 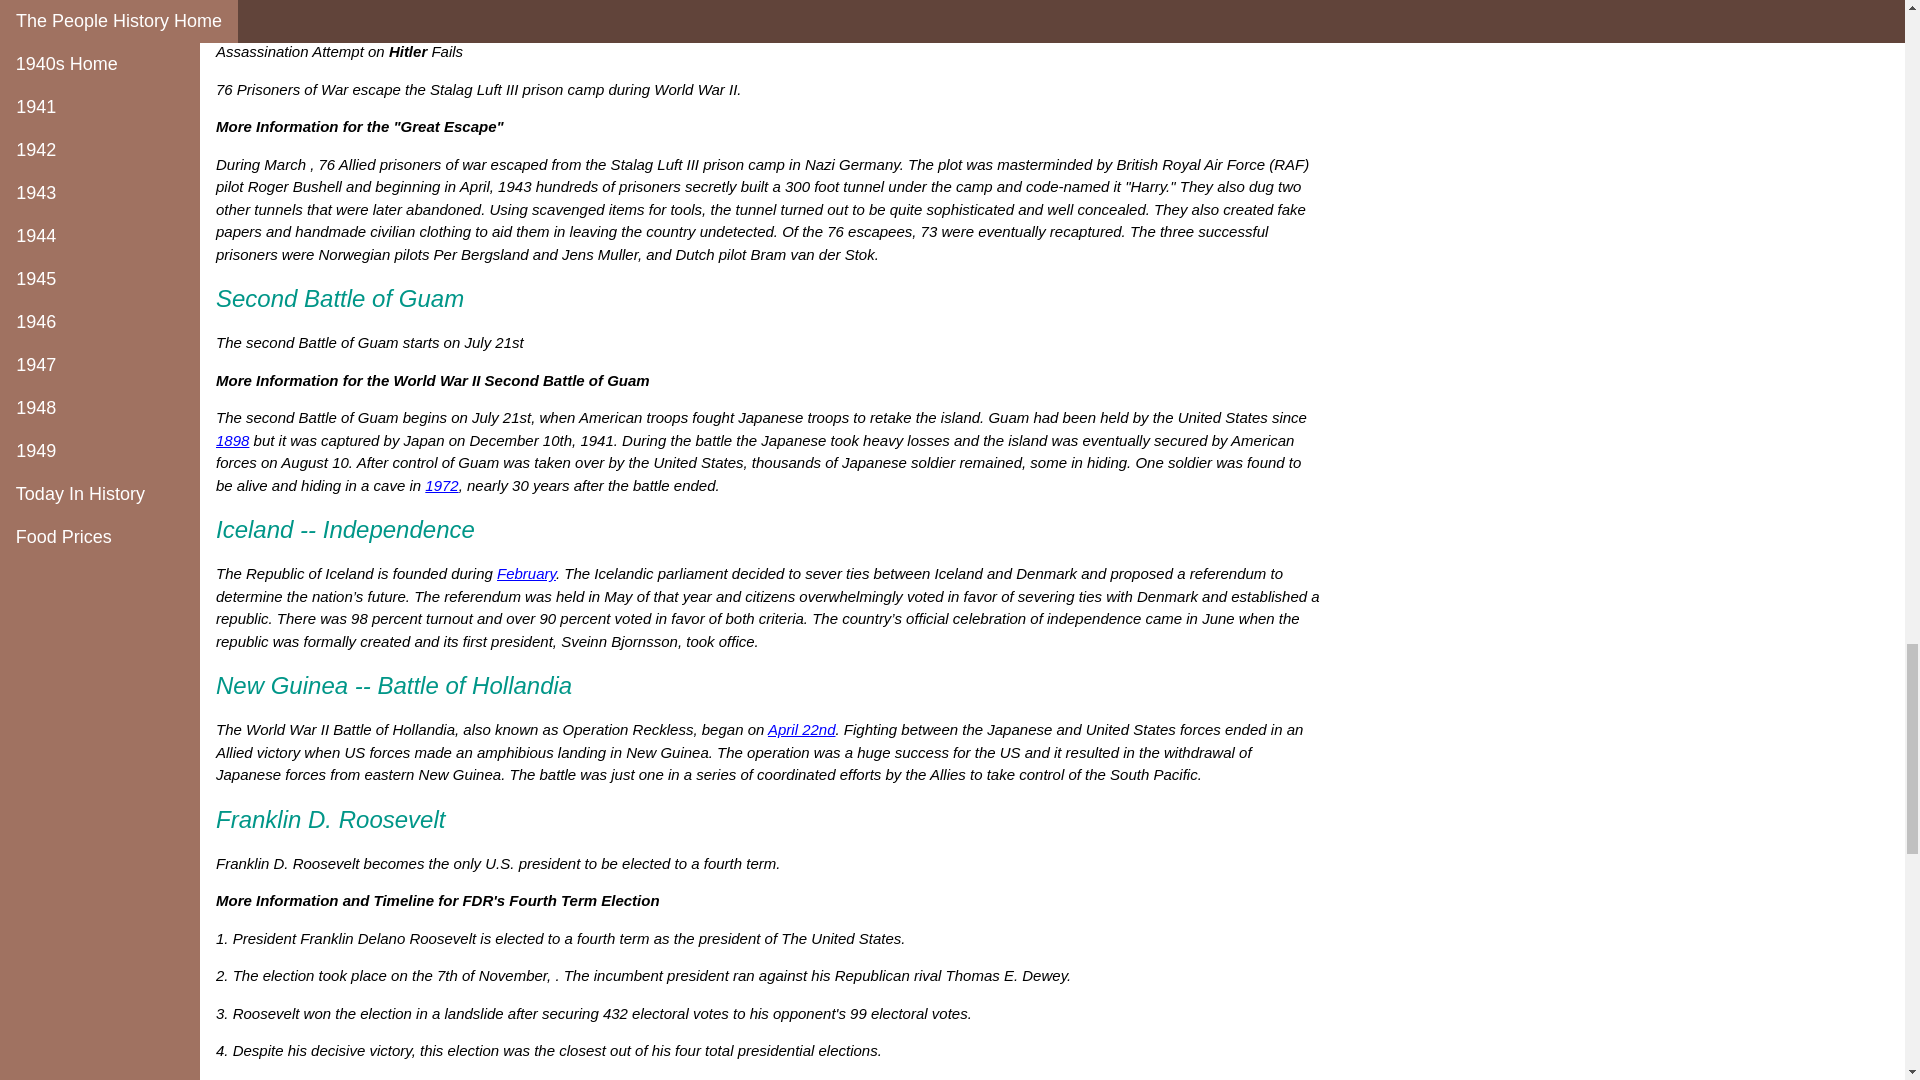 I want to click on February, so click(x=526, y=573).